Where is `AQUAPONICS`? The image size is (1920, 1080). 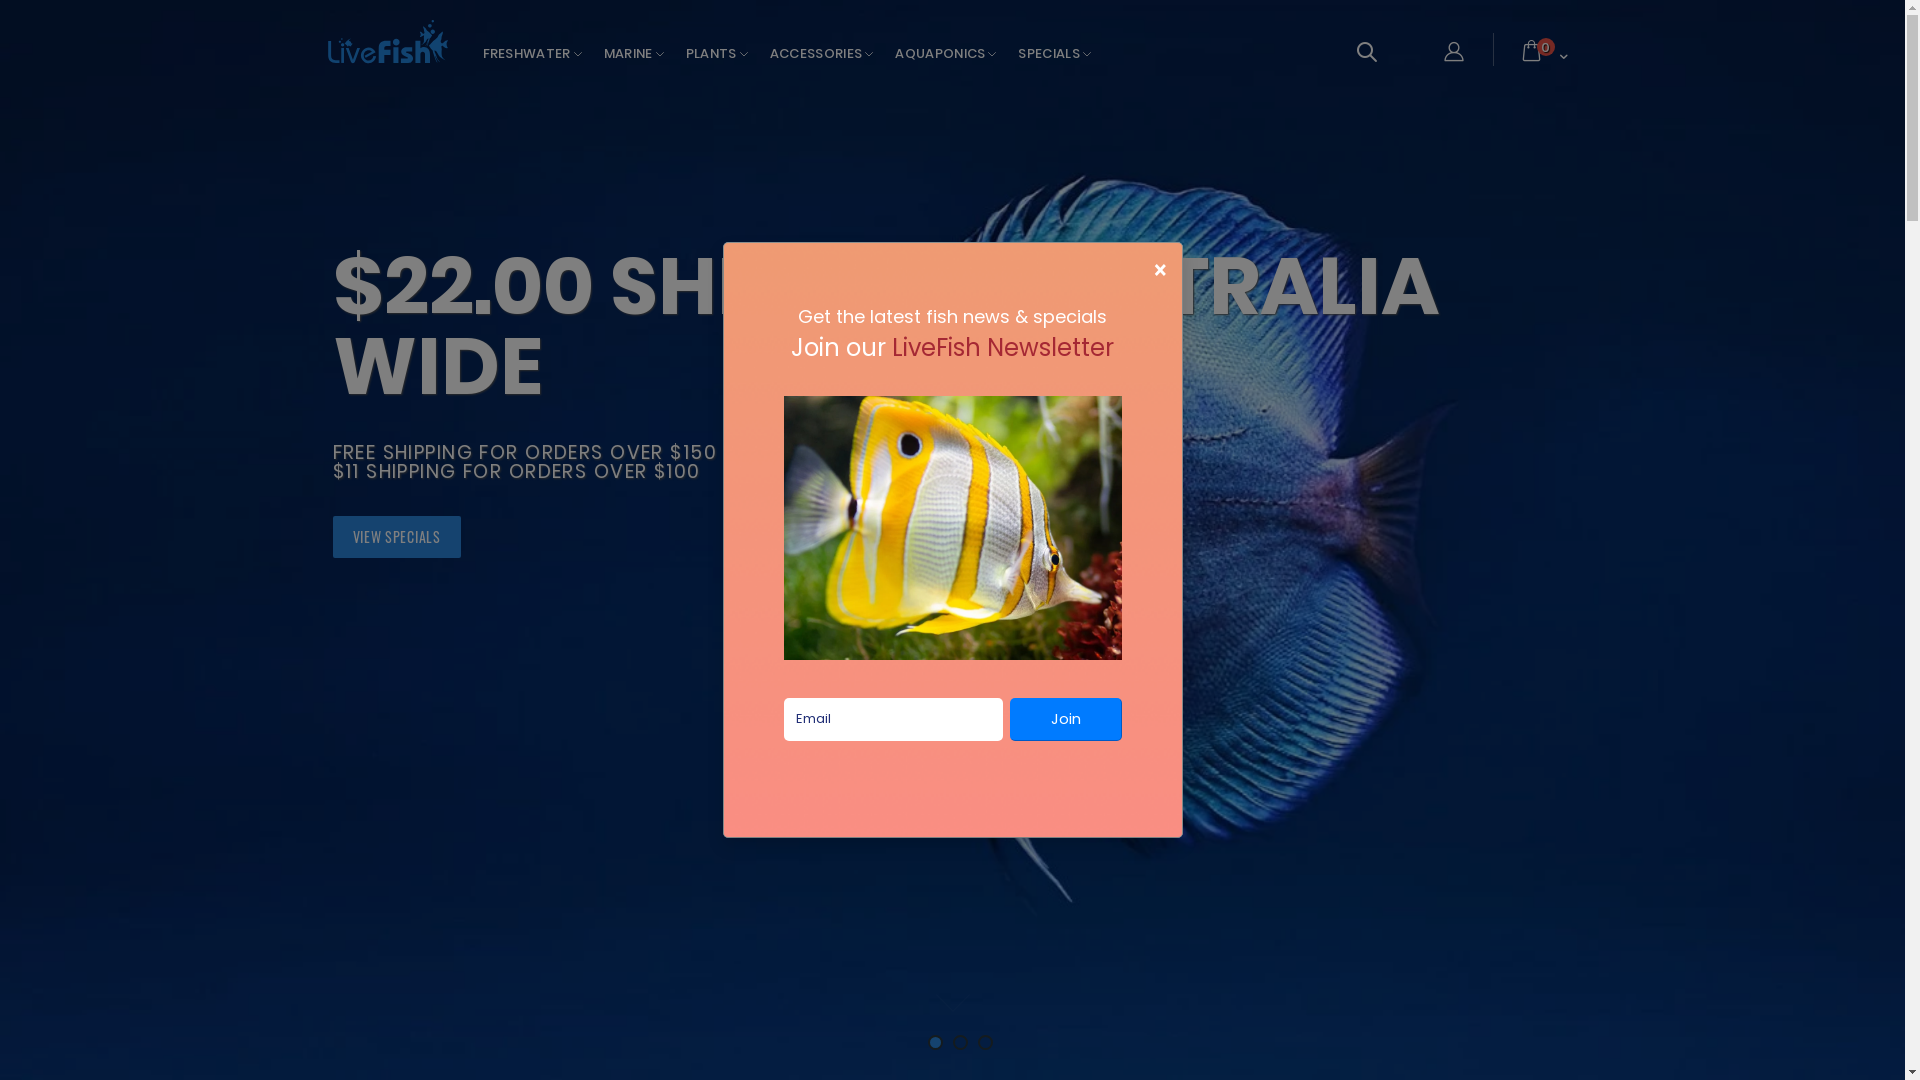
AQUAPONICS is located at coordinates (942, 54).